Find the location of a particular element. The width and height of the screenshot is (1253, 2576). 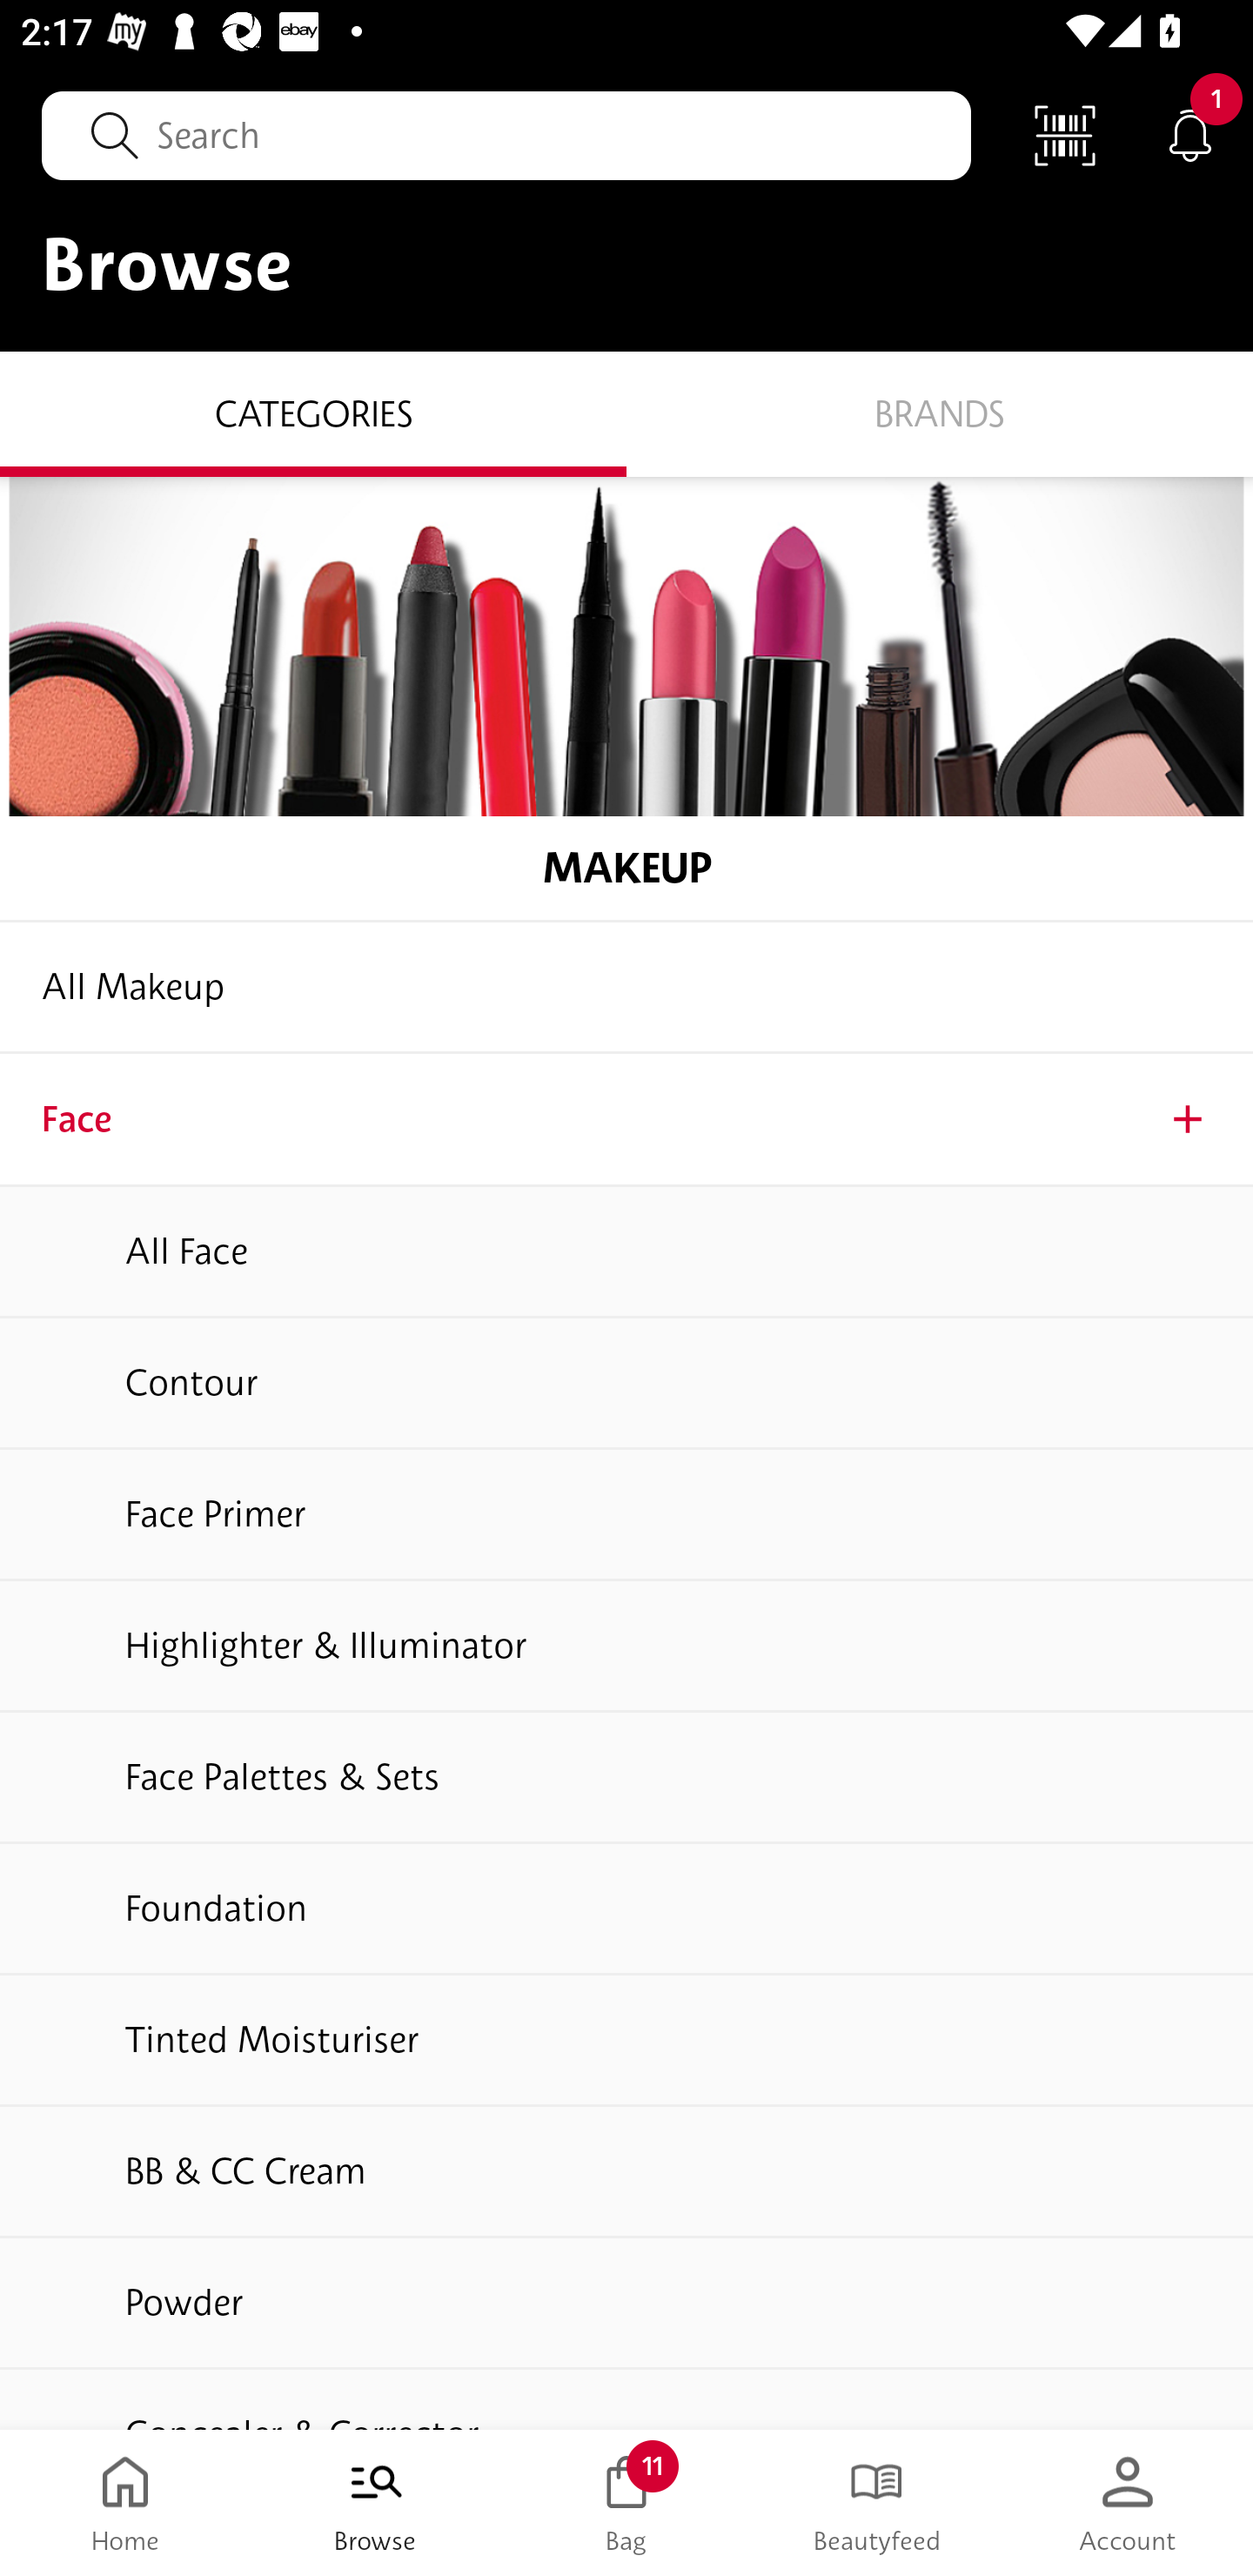

Home is located at coordinates (125, 2503).